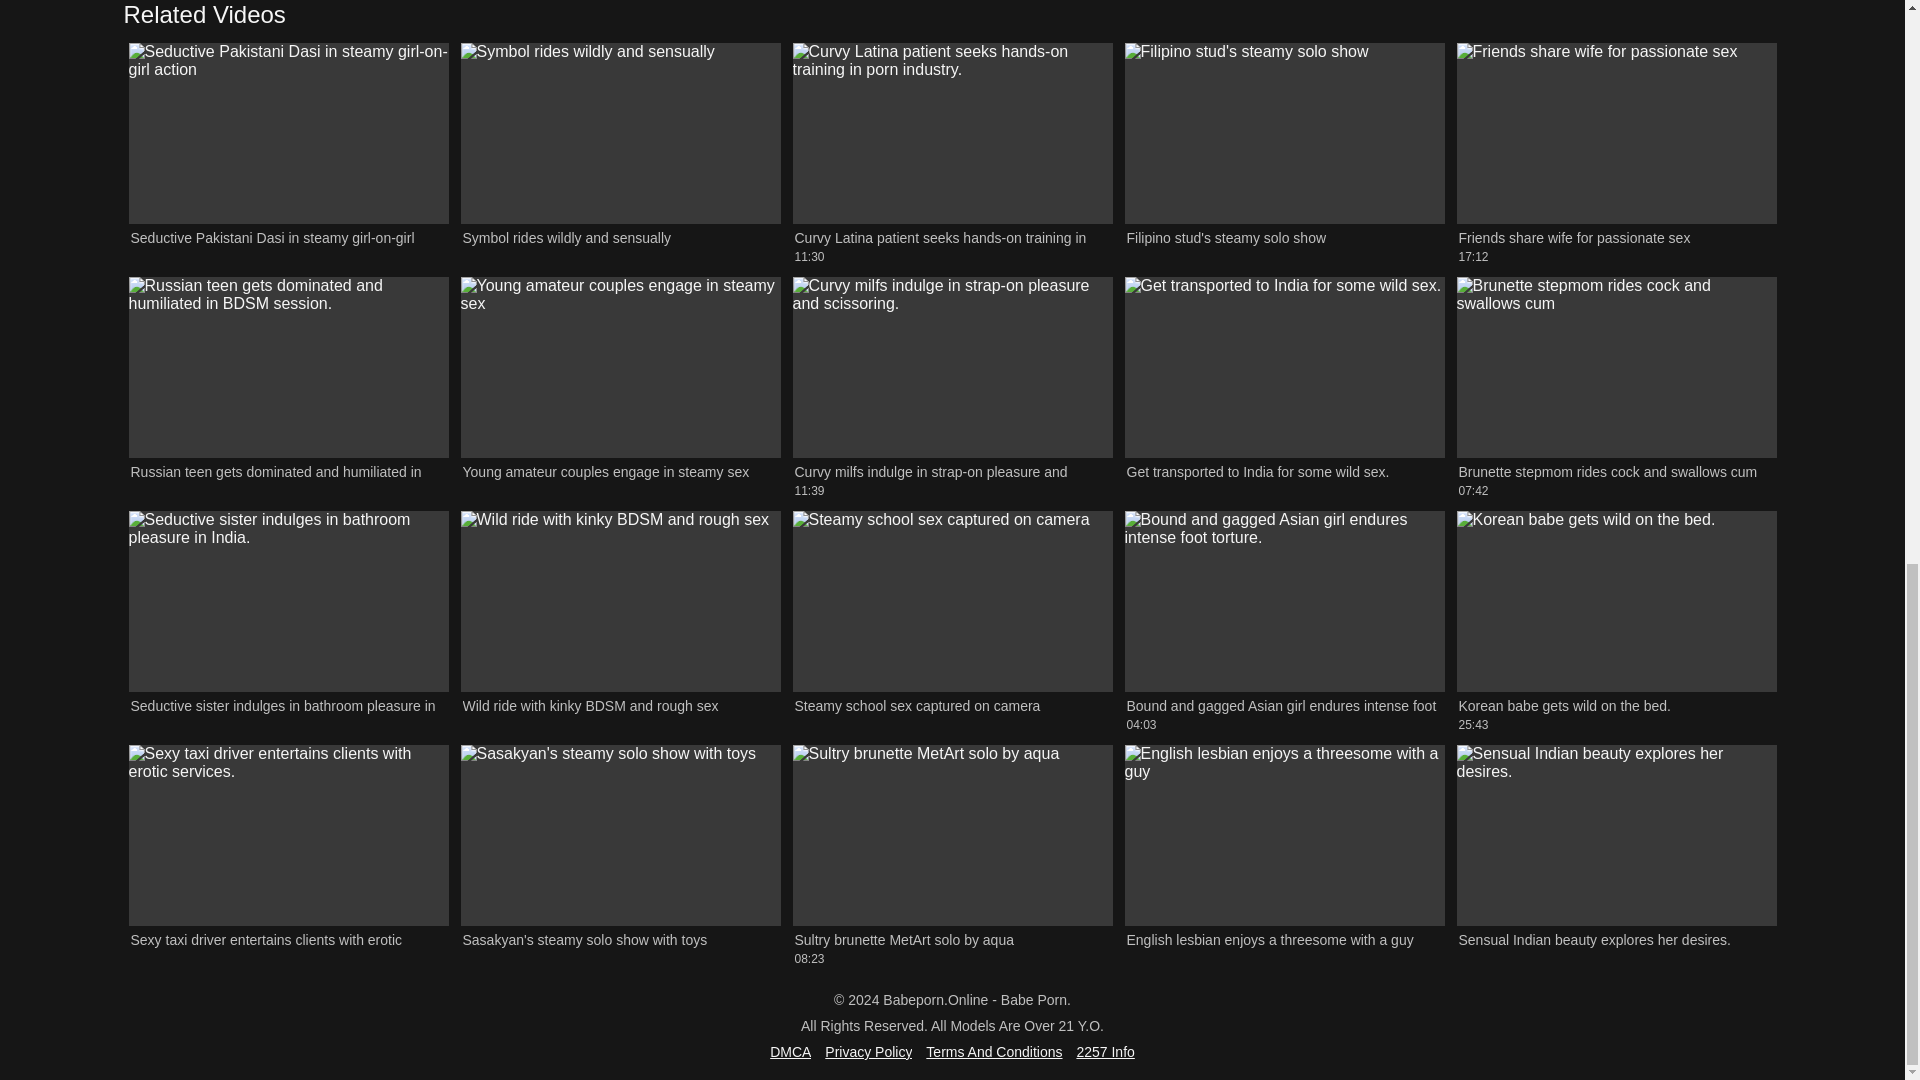  What do you see at coordinates (620, 856) in the screenshot?
I see `Sasakyan's steamy solo show with toys` at bounding box center [620, 856].